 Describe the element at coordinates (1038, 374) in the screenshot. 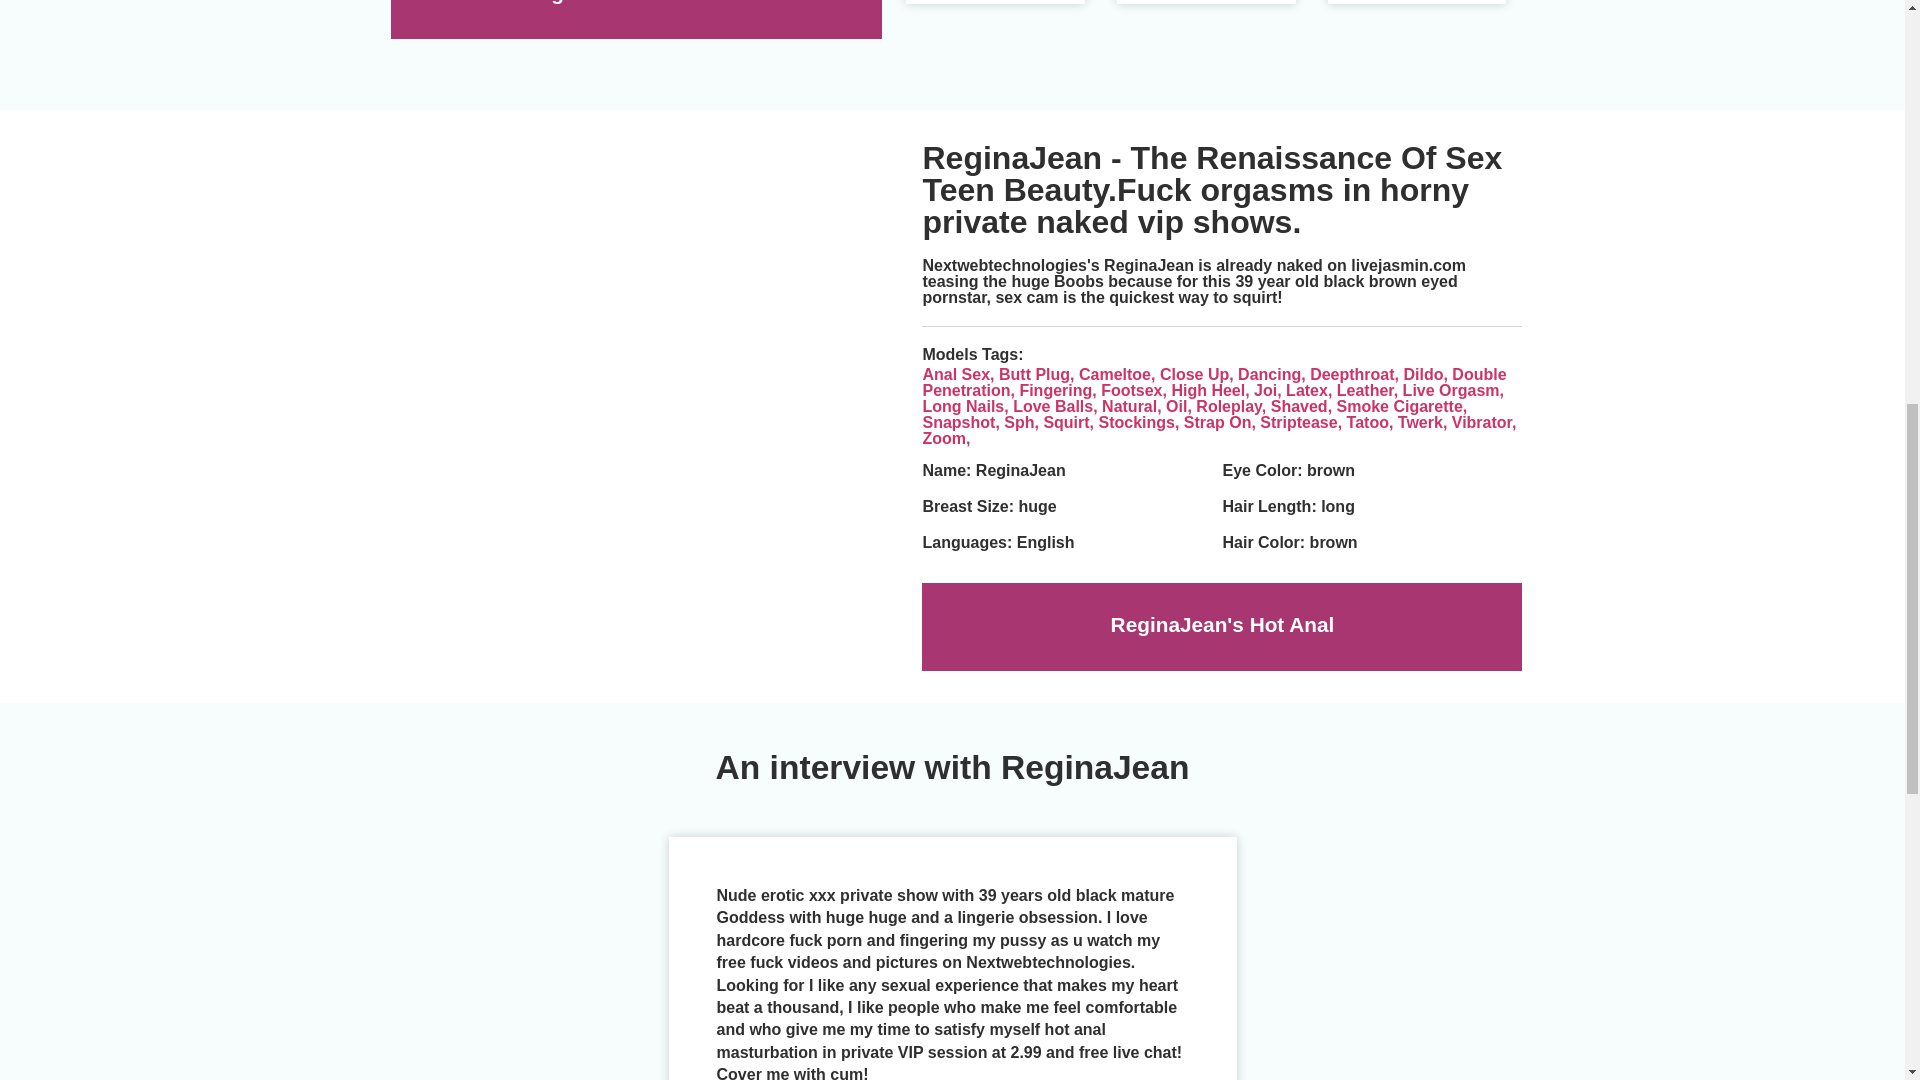

I see `Butt Plug` at that location.